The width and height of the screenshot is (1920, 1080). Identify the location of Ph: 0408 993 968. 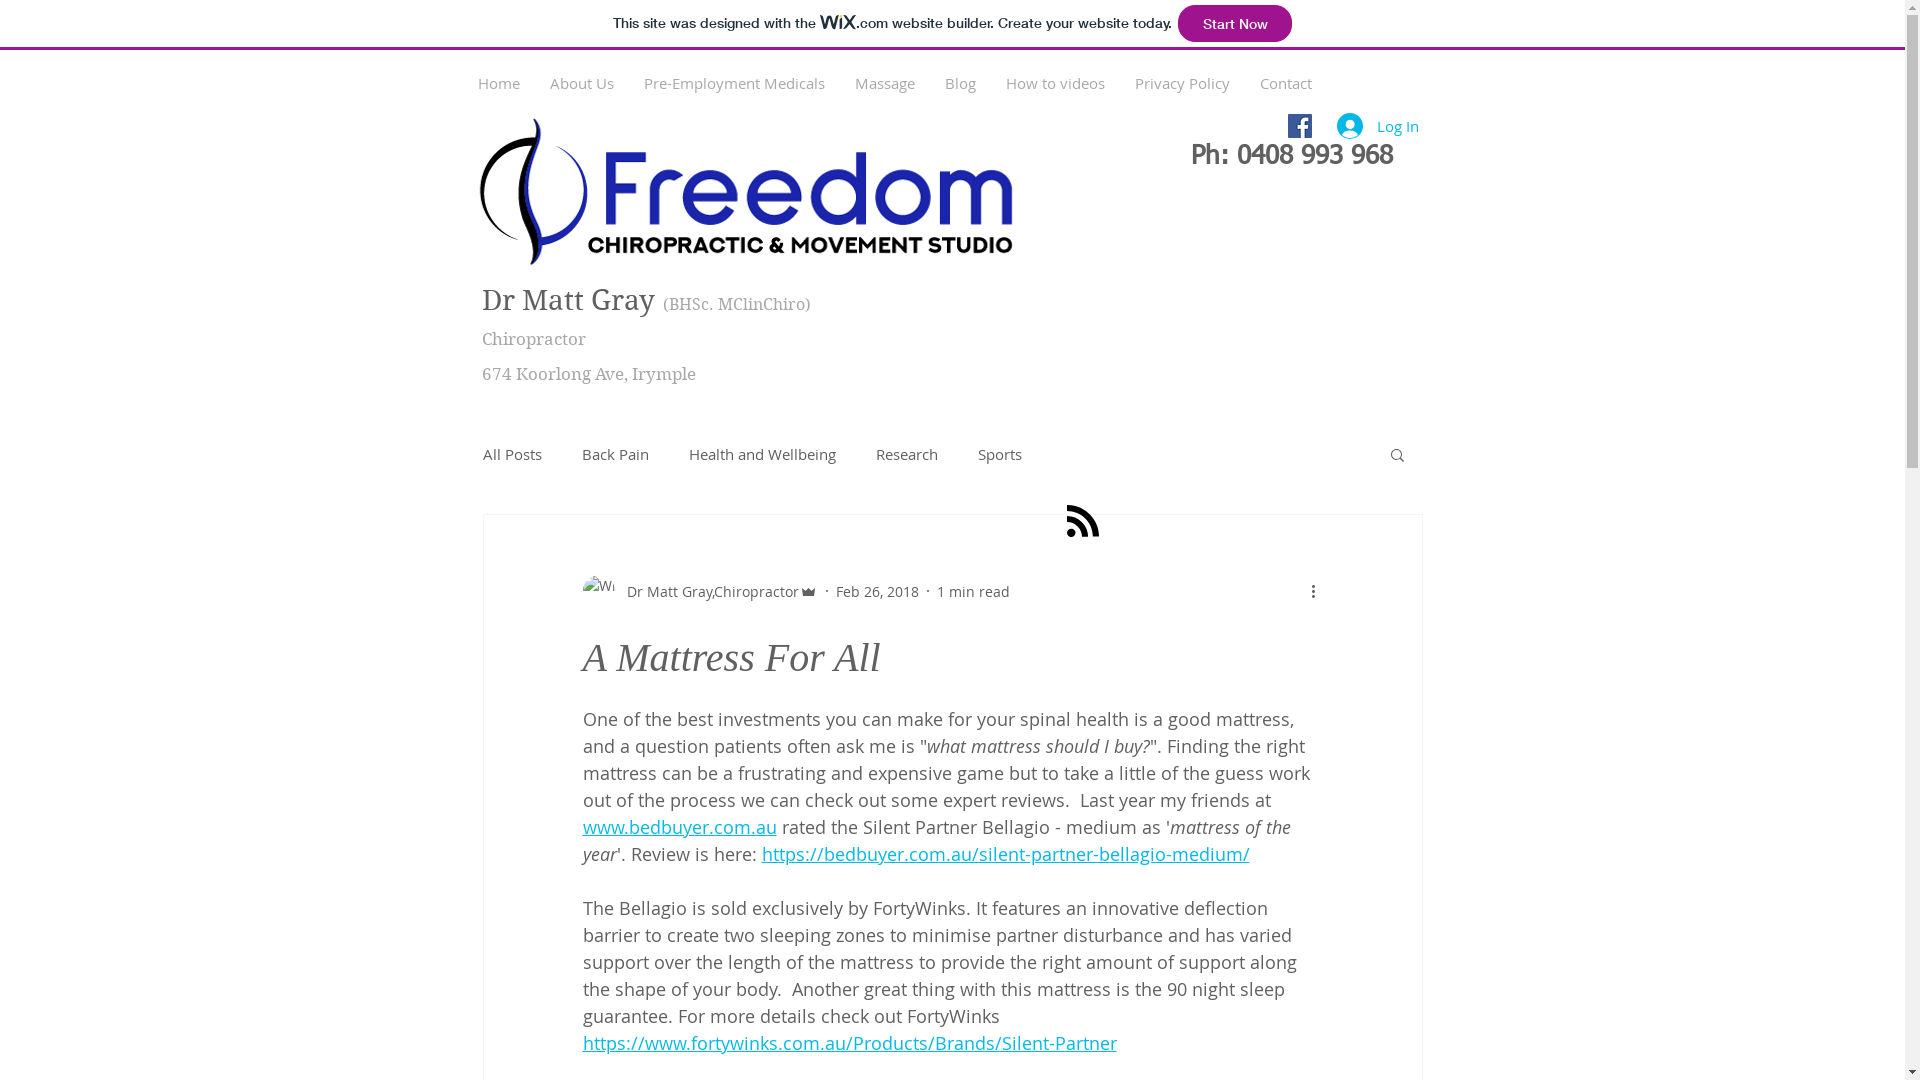
(1291, 157).